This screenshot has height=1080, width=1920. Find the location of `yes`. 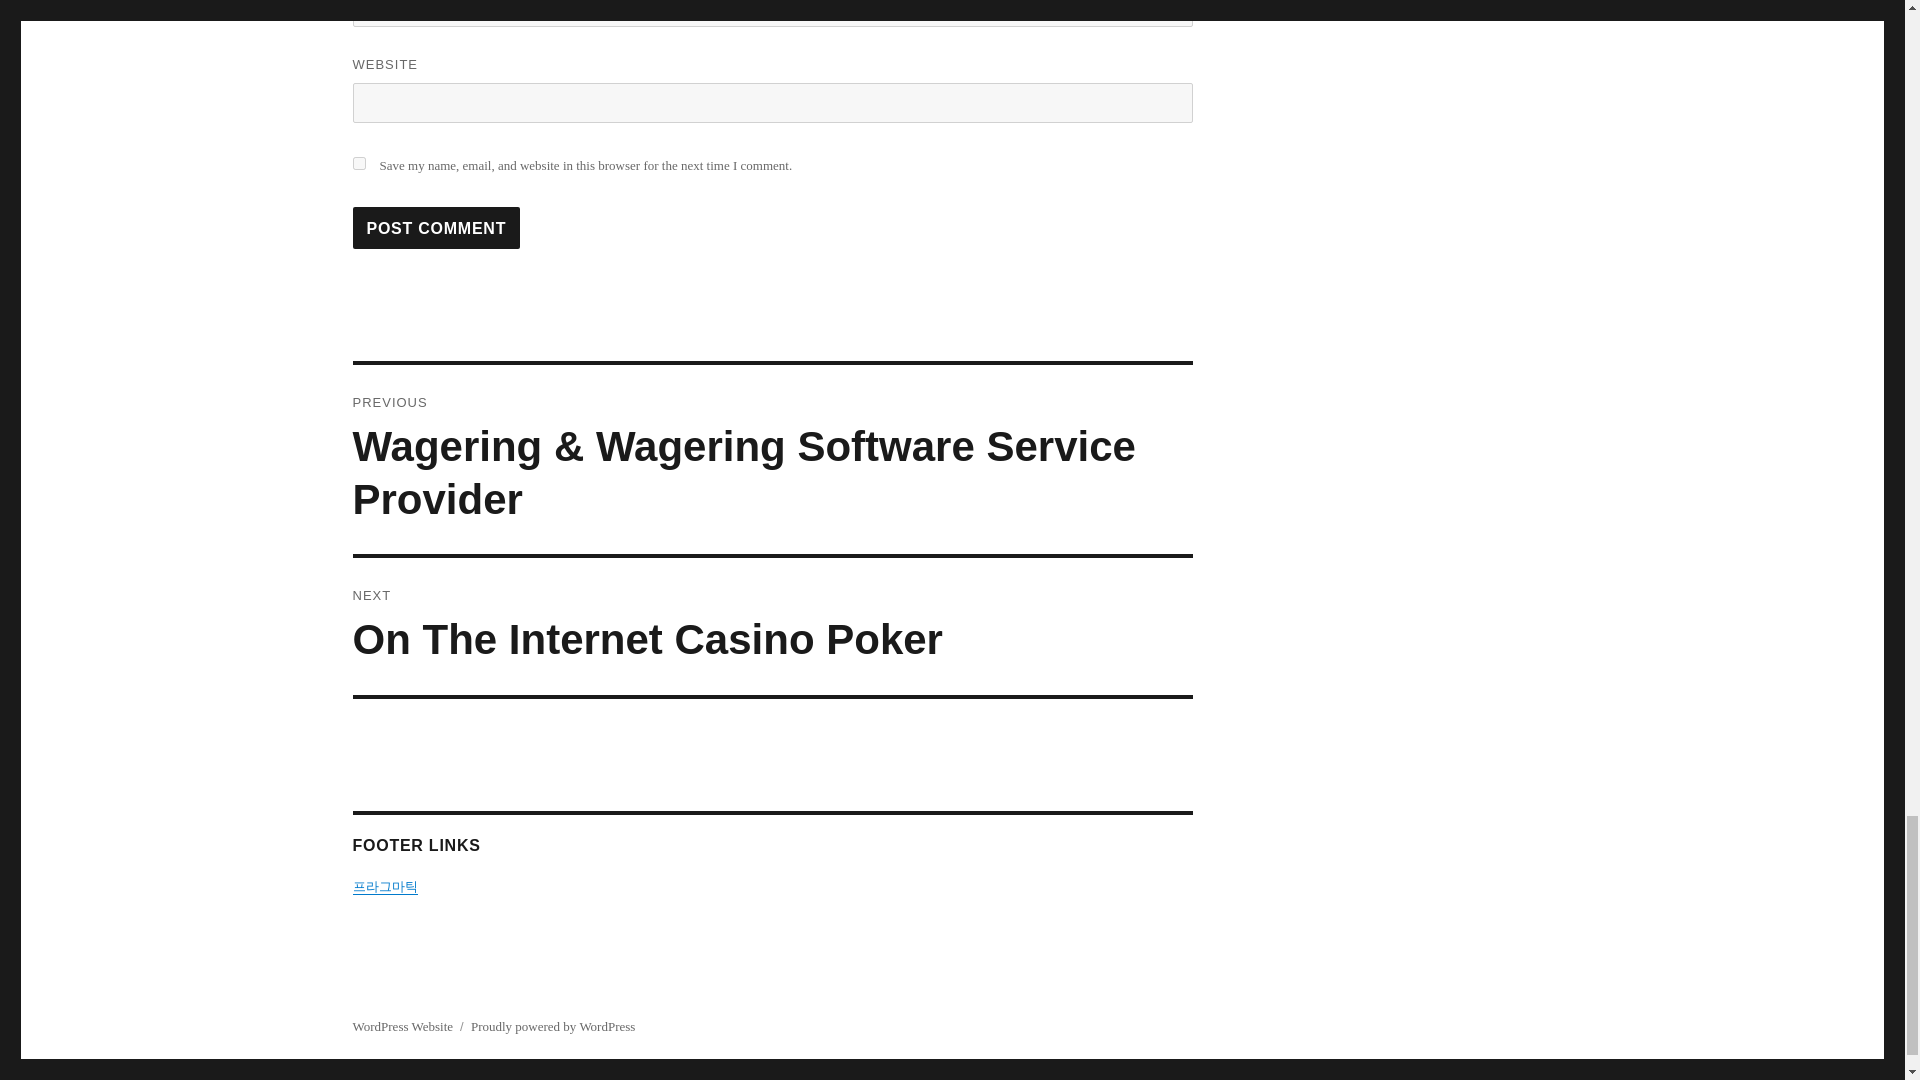

yes is located at coordinates (358, 162).